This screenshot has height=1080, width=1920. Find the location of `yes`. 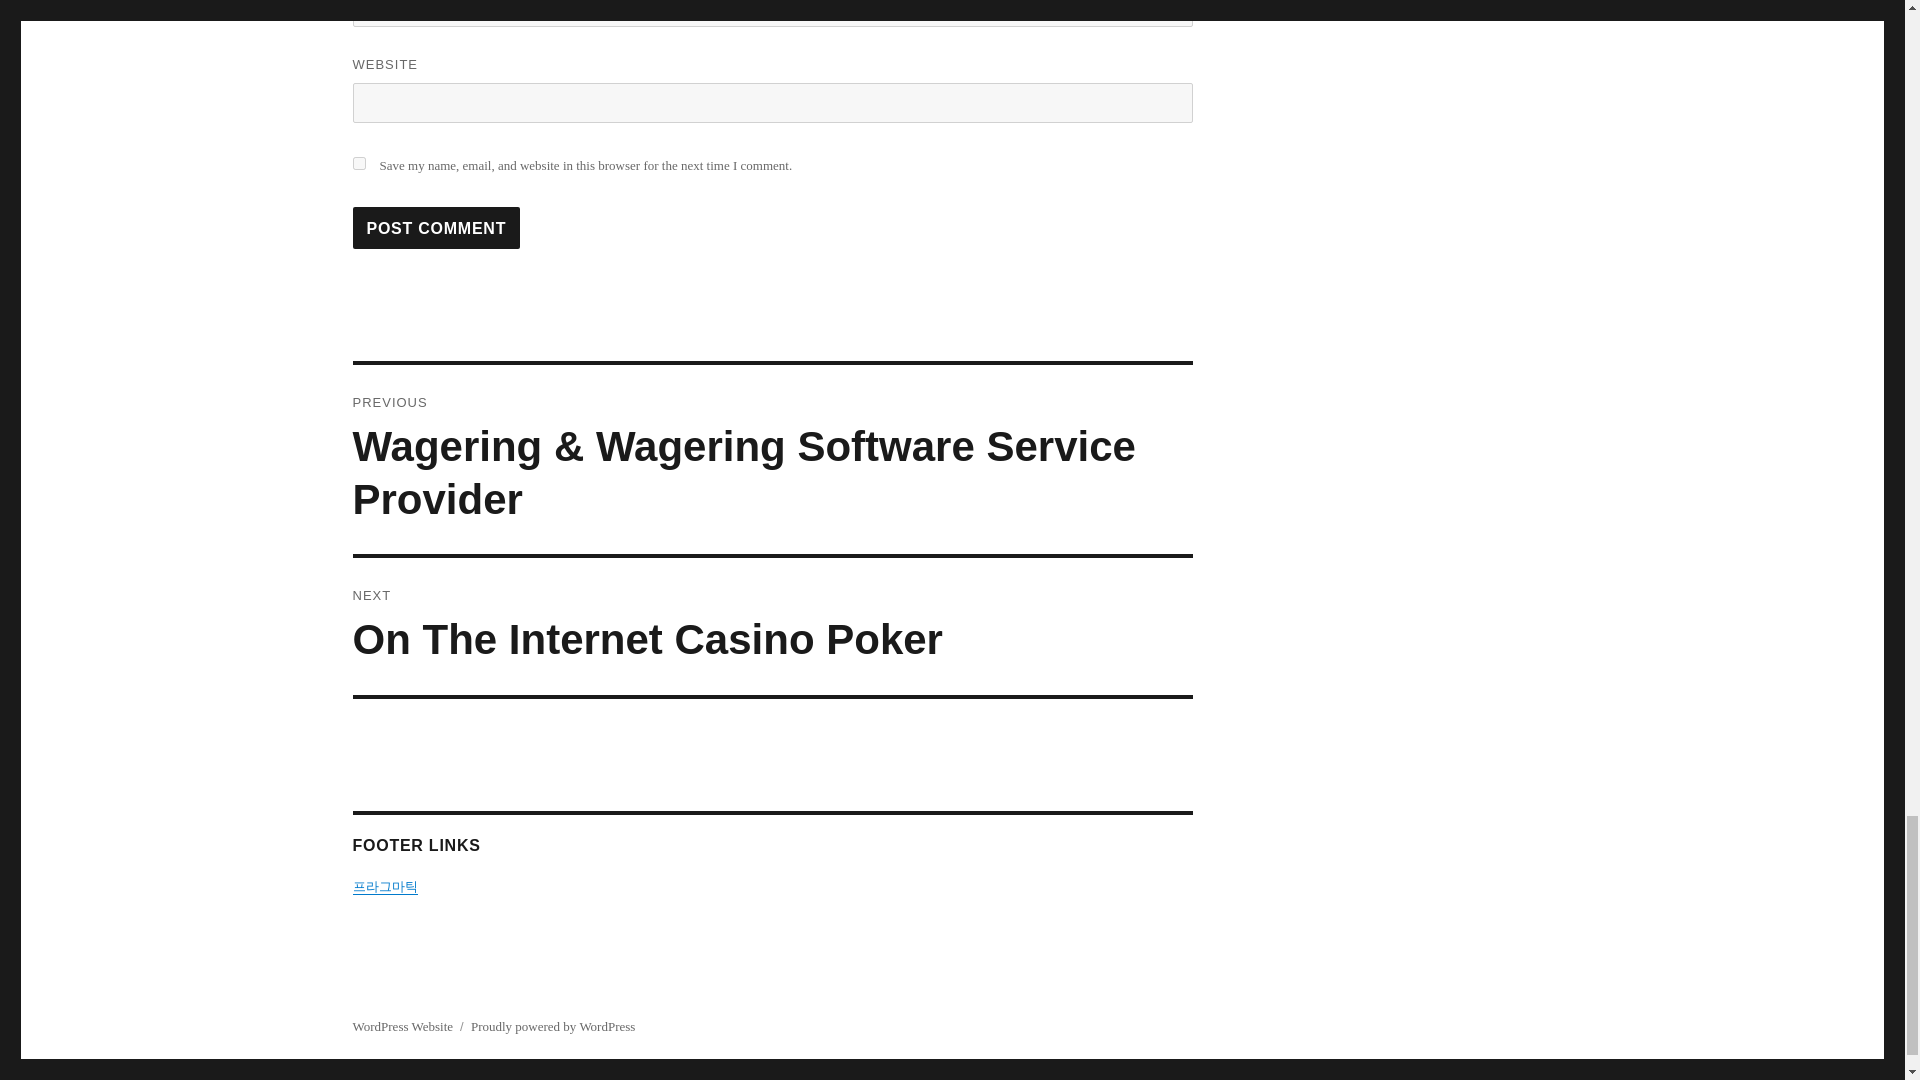

yes is located at coordinates (358, 162).